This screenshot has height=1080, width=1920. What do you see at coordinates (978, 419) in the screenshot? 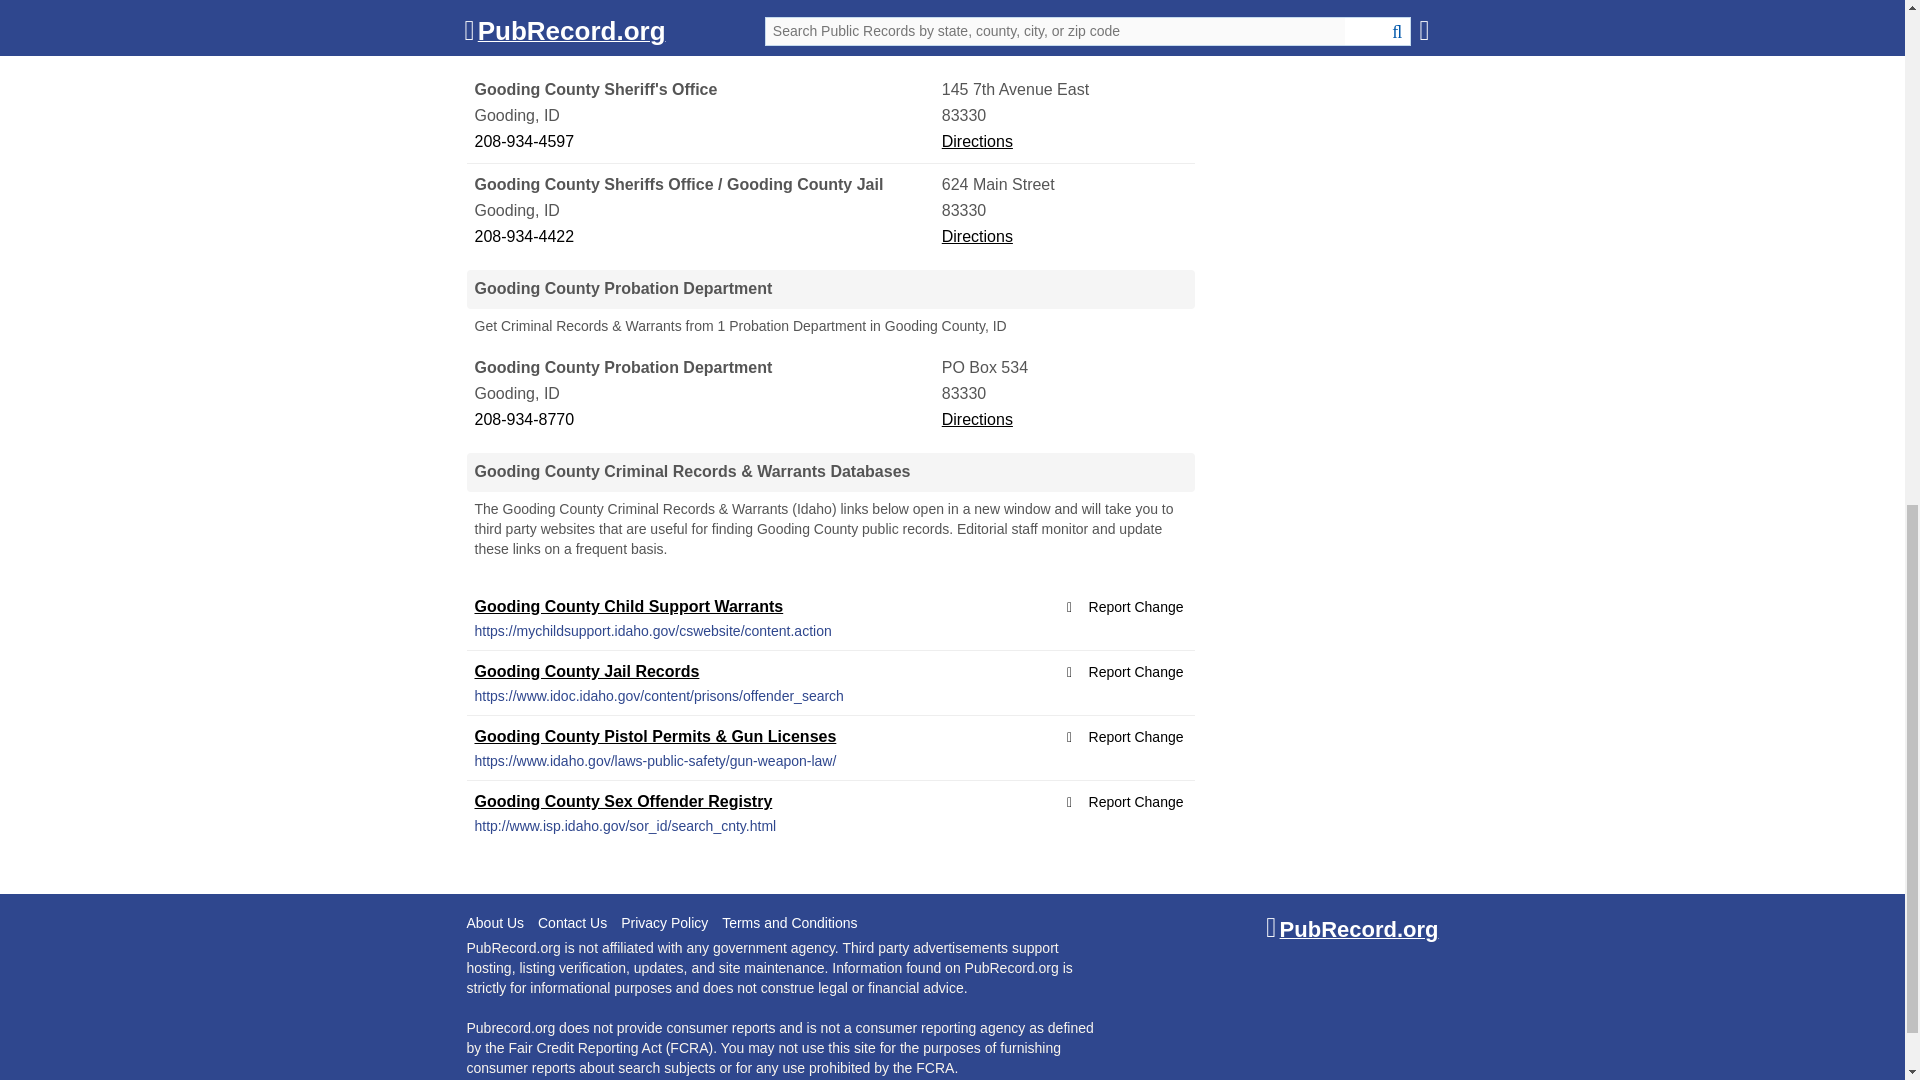
I see `Directions` at bounding box center [978, 419].